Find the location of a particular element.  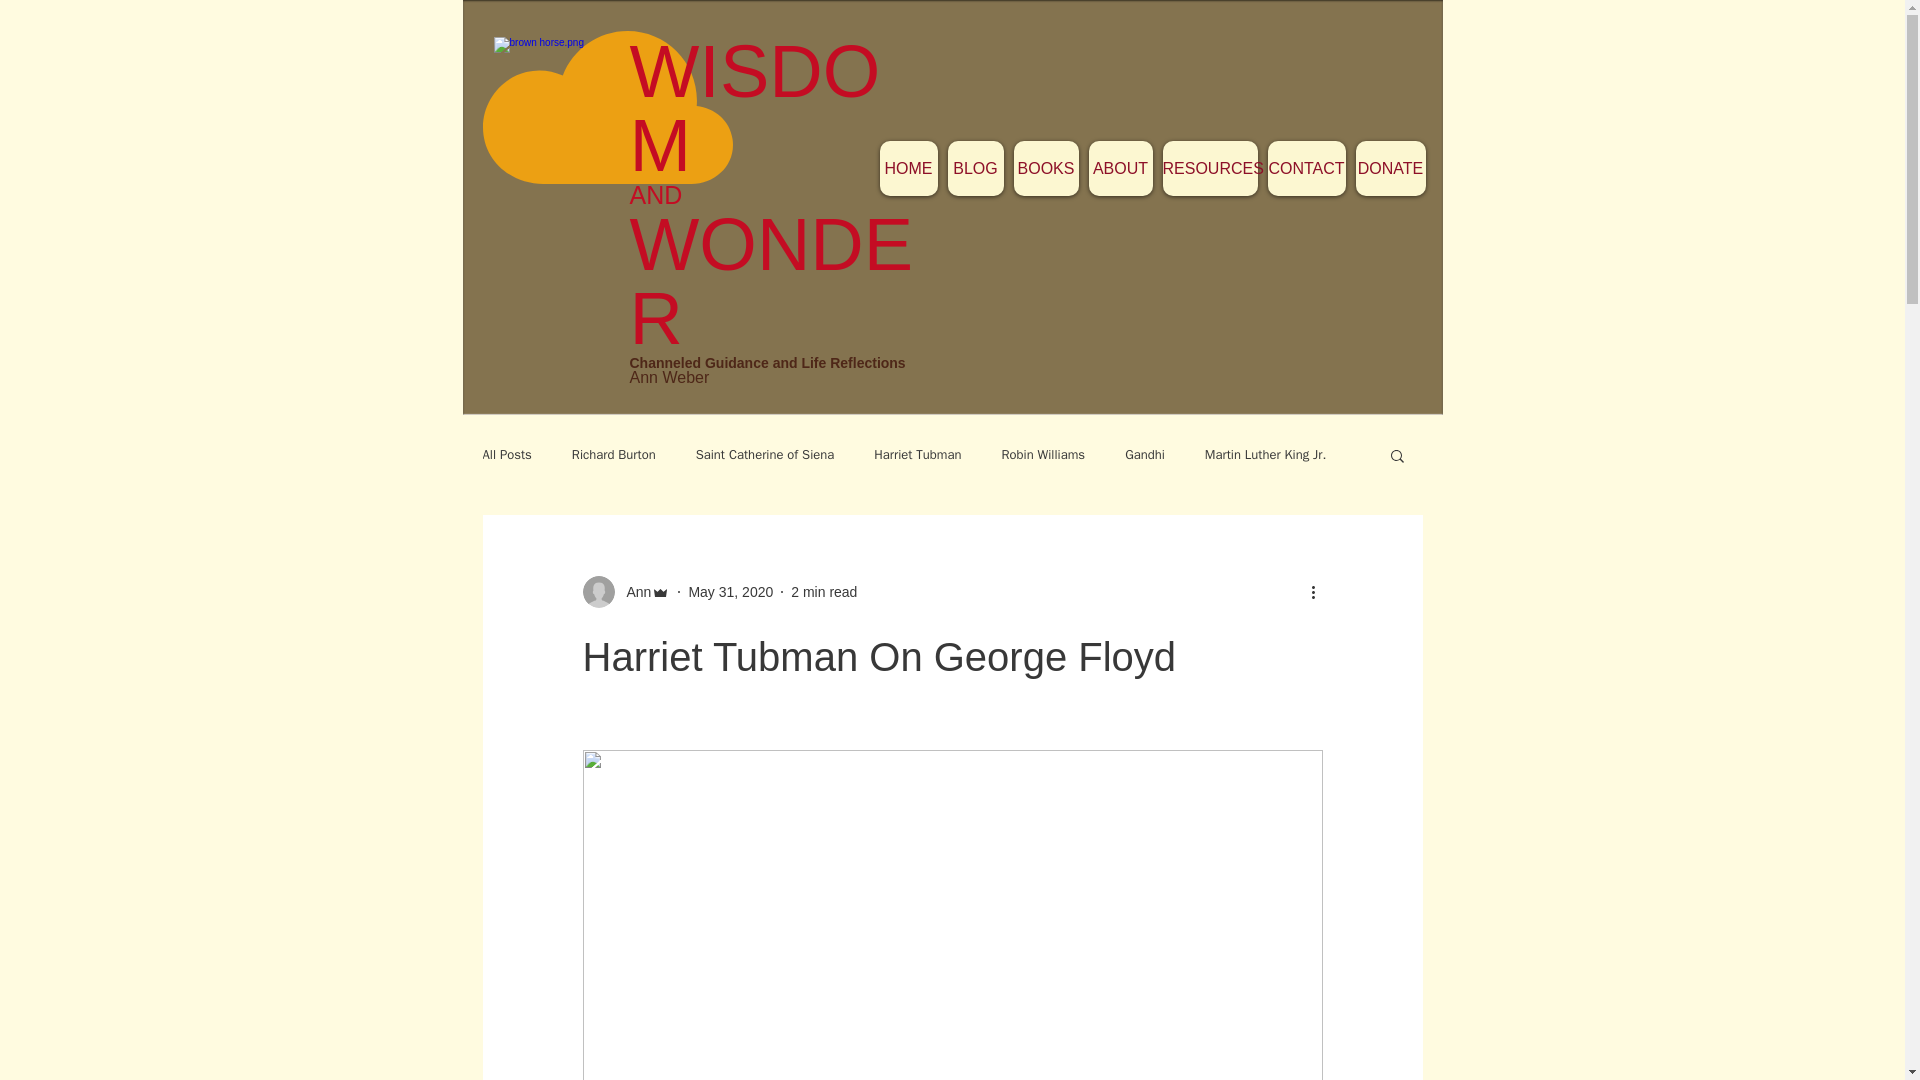

Martin Luther King Jr. is located at coordinates (1266, 455).